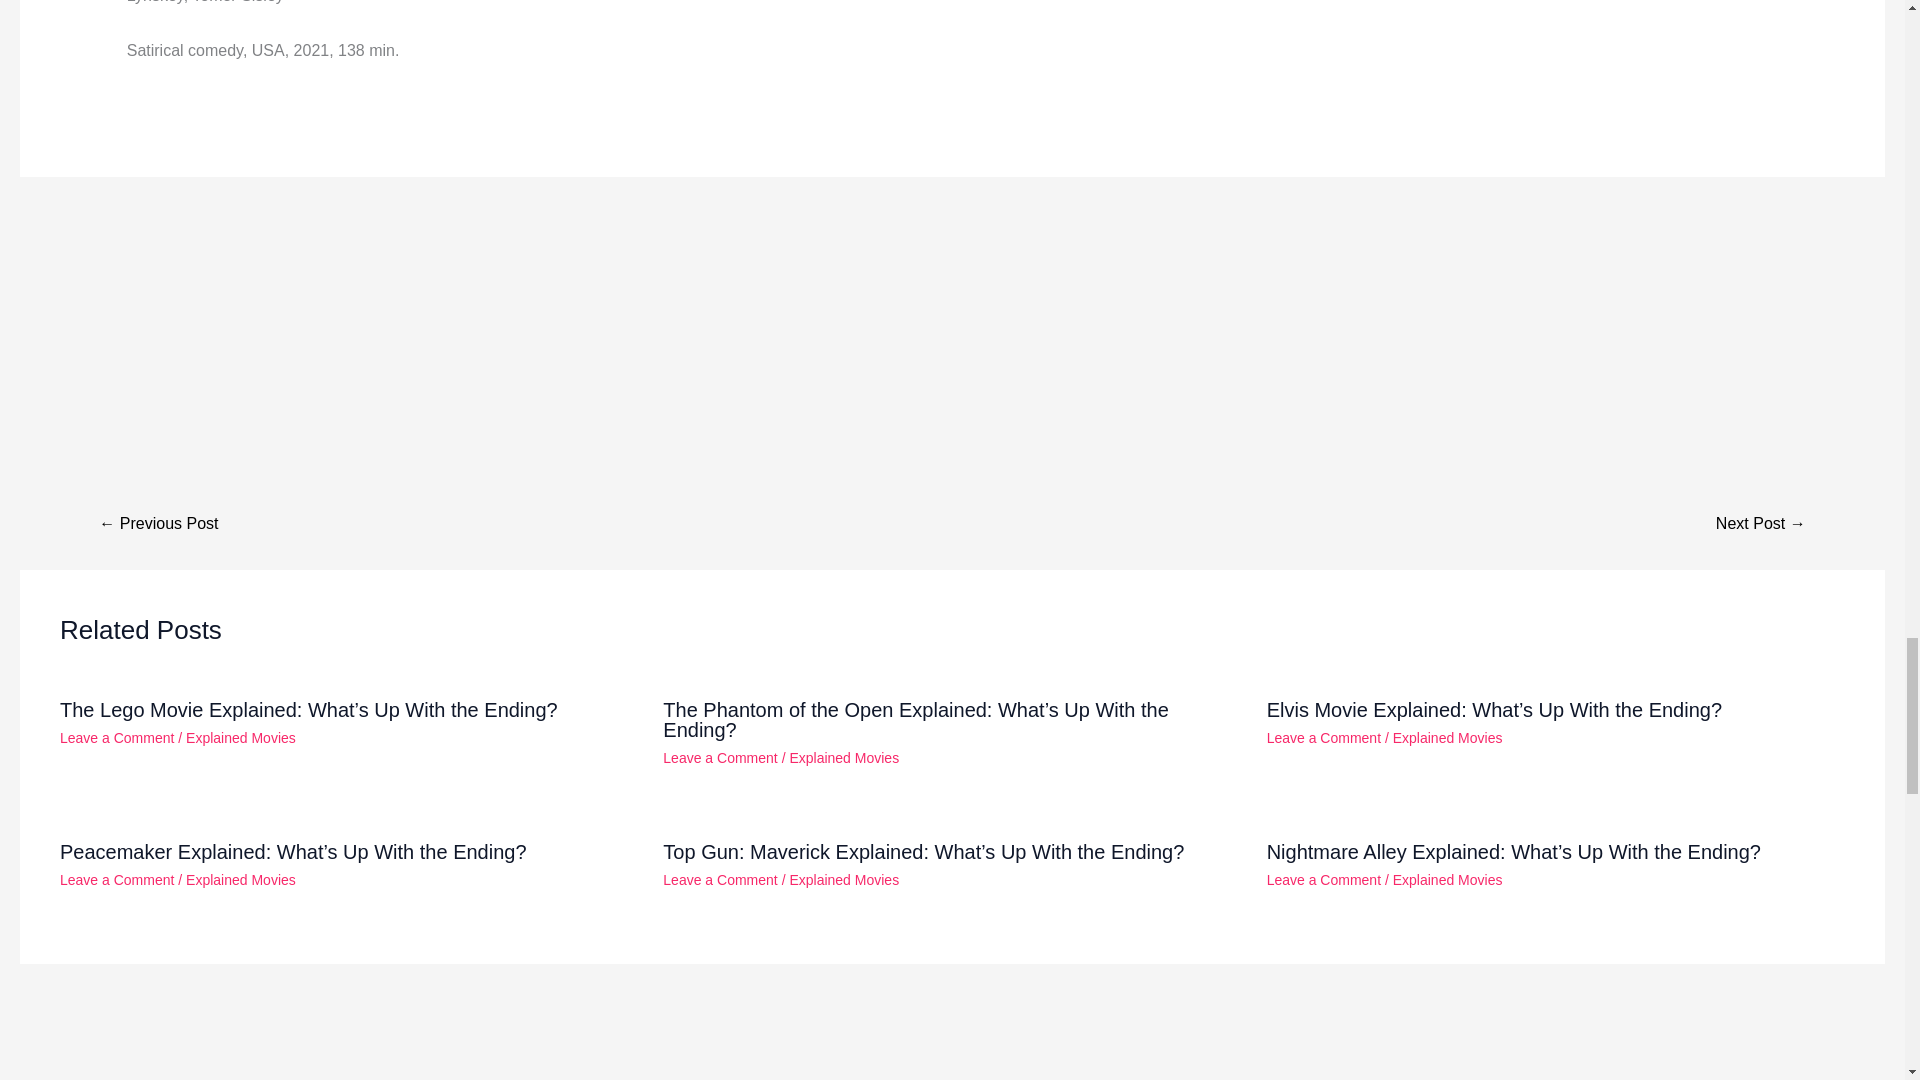  What do you see at coordinates (720, 757) in the screenshot?
I see `Leave a Comment` at bounding box center [720, 757].